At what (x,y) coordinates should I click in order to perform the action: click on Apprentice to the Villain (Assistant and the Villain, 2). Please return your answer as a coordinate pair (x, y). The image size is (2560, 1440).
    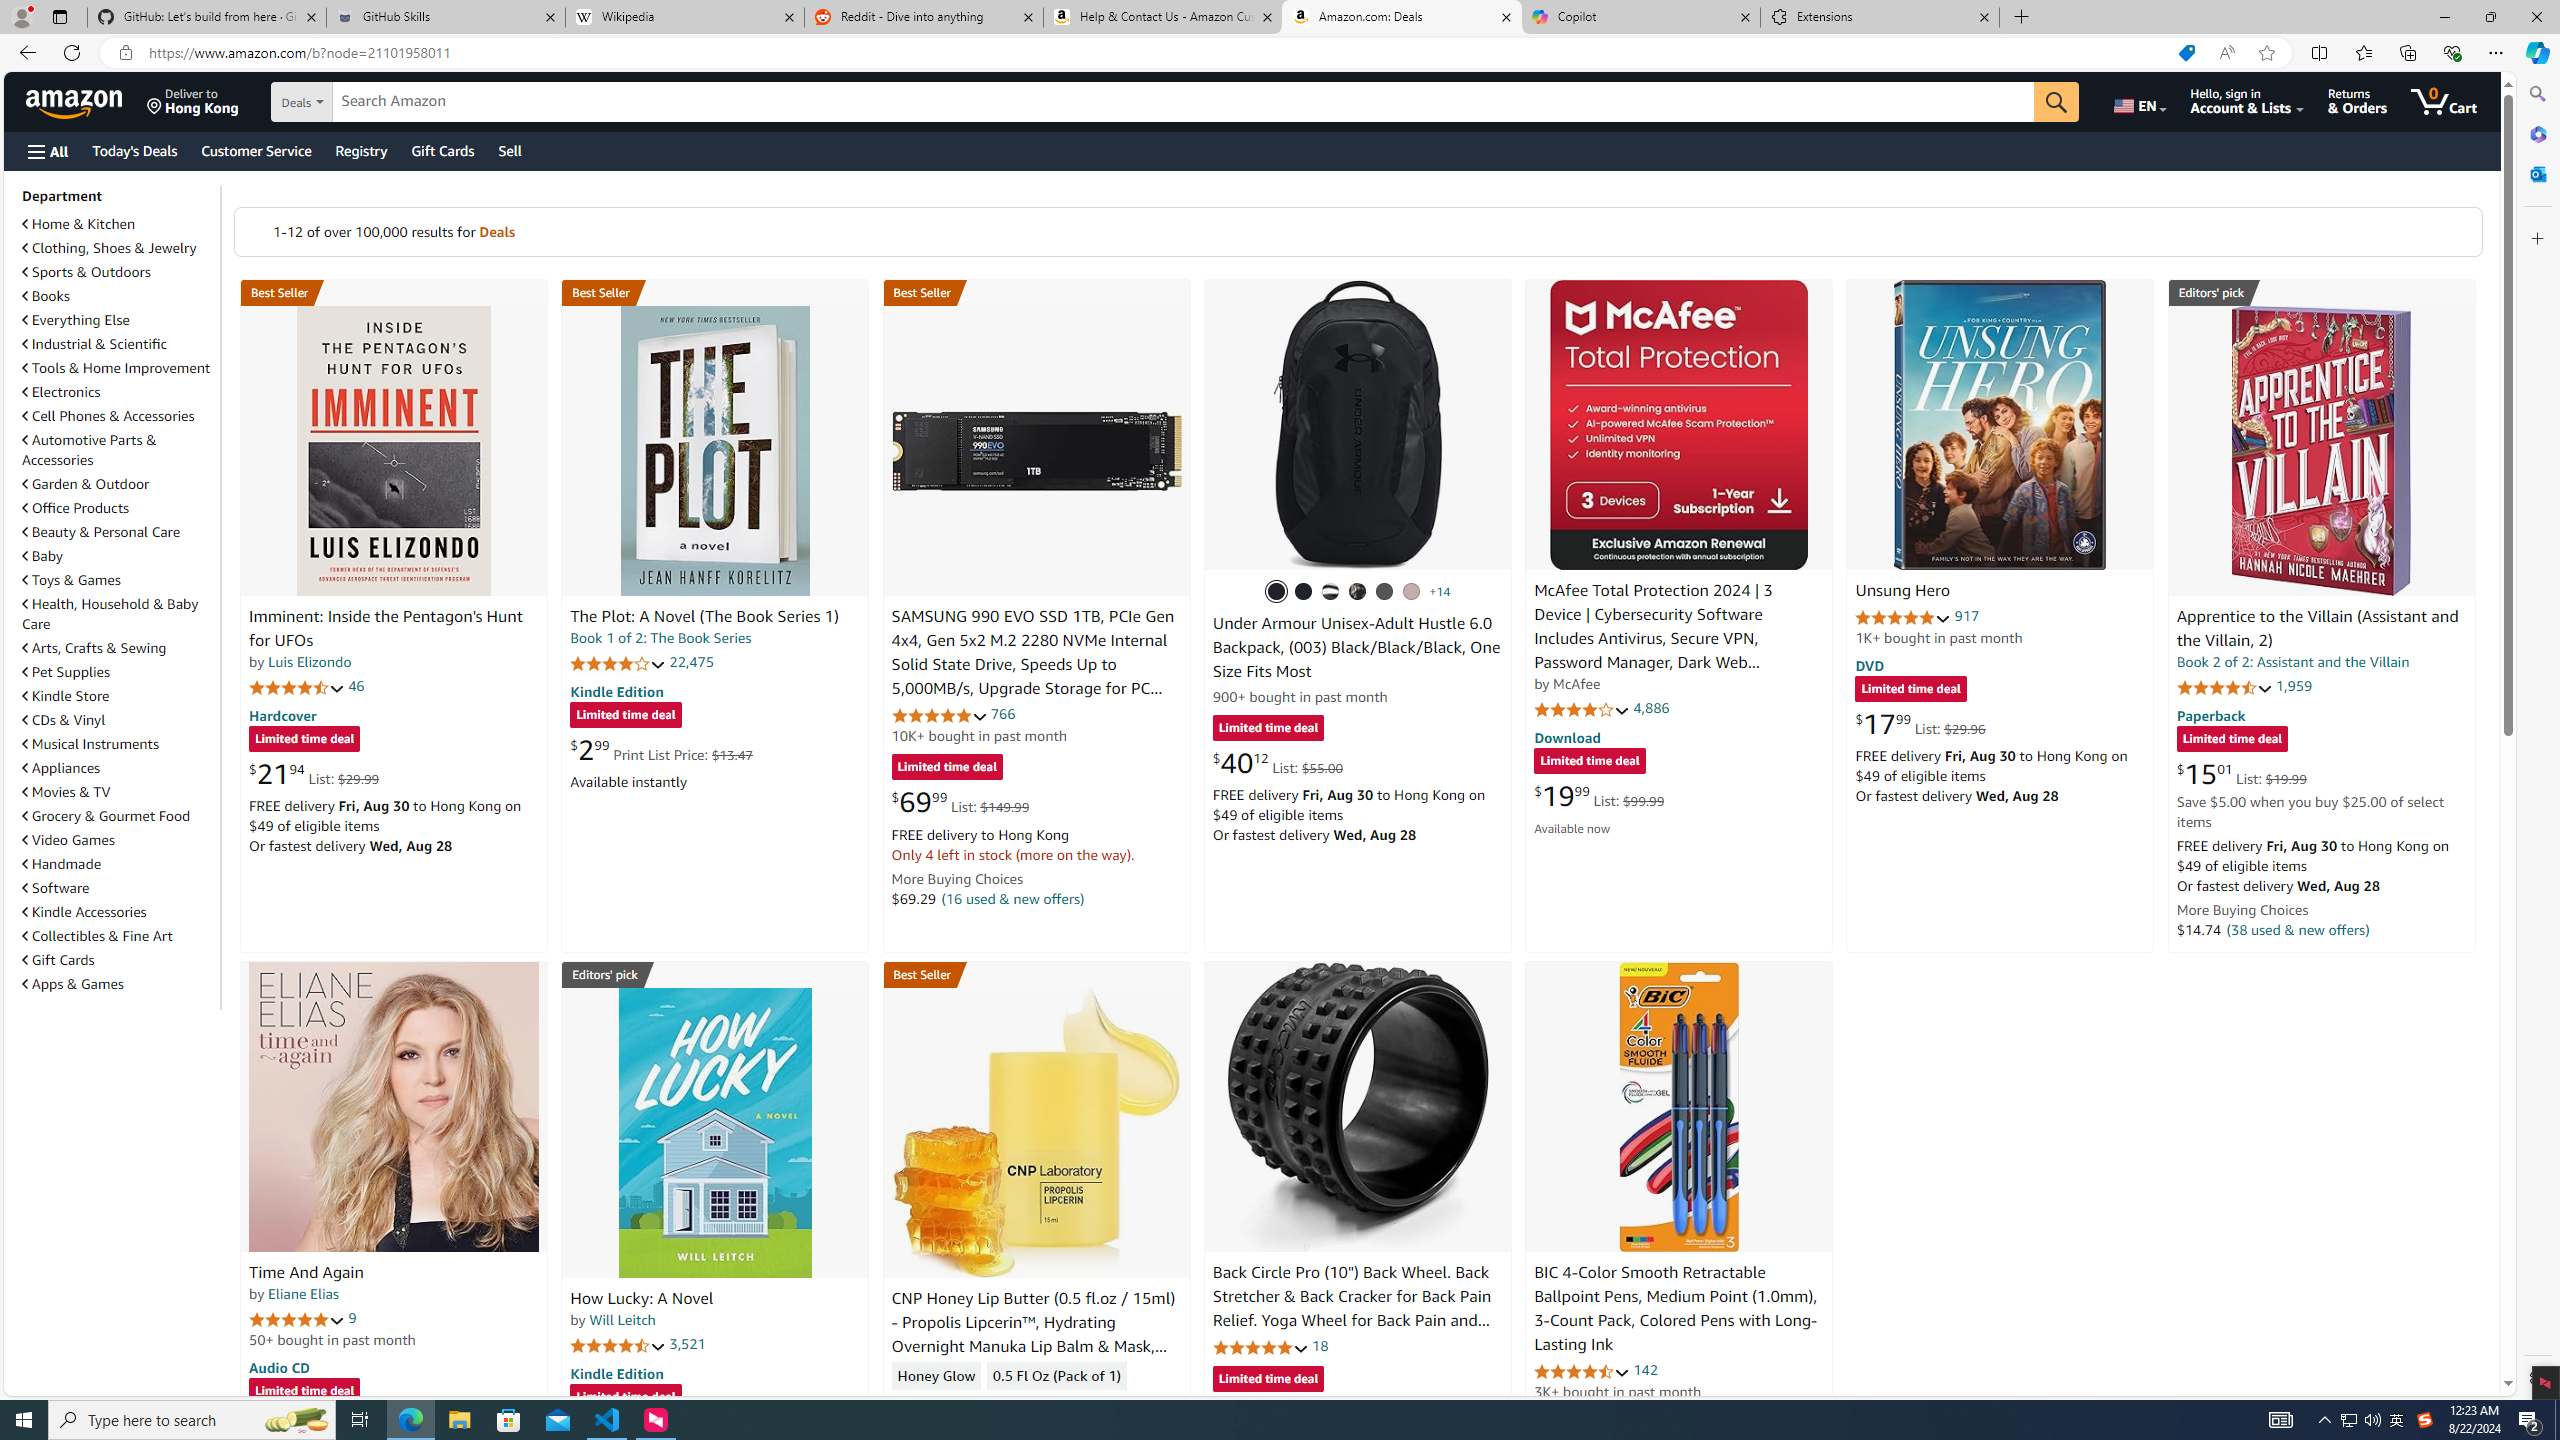
    Looking at the image, I should click on (2320, 450).